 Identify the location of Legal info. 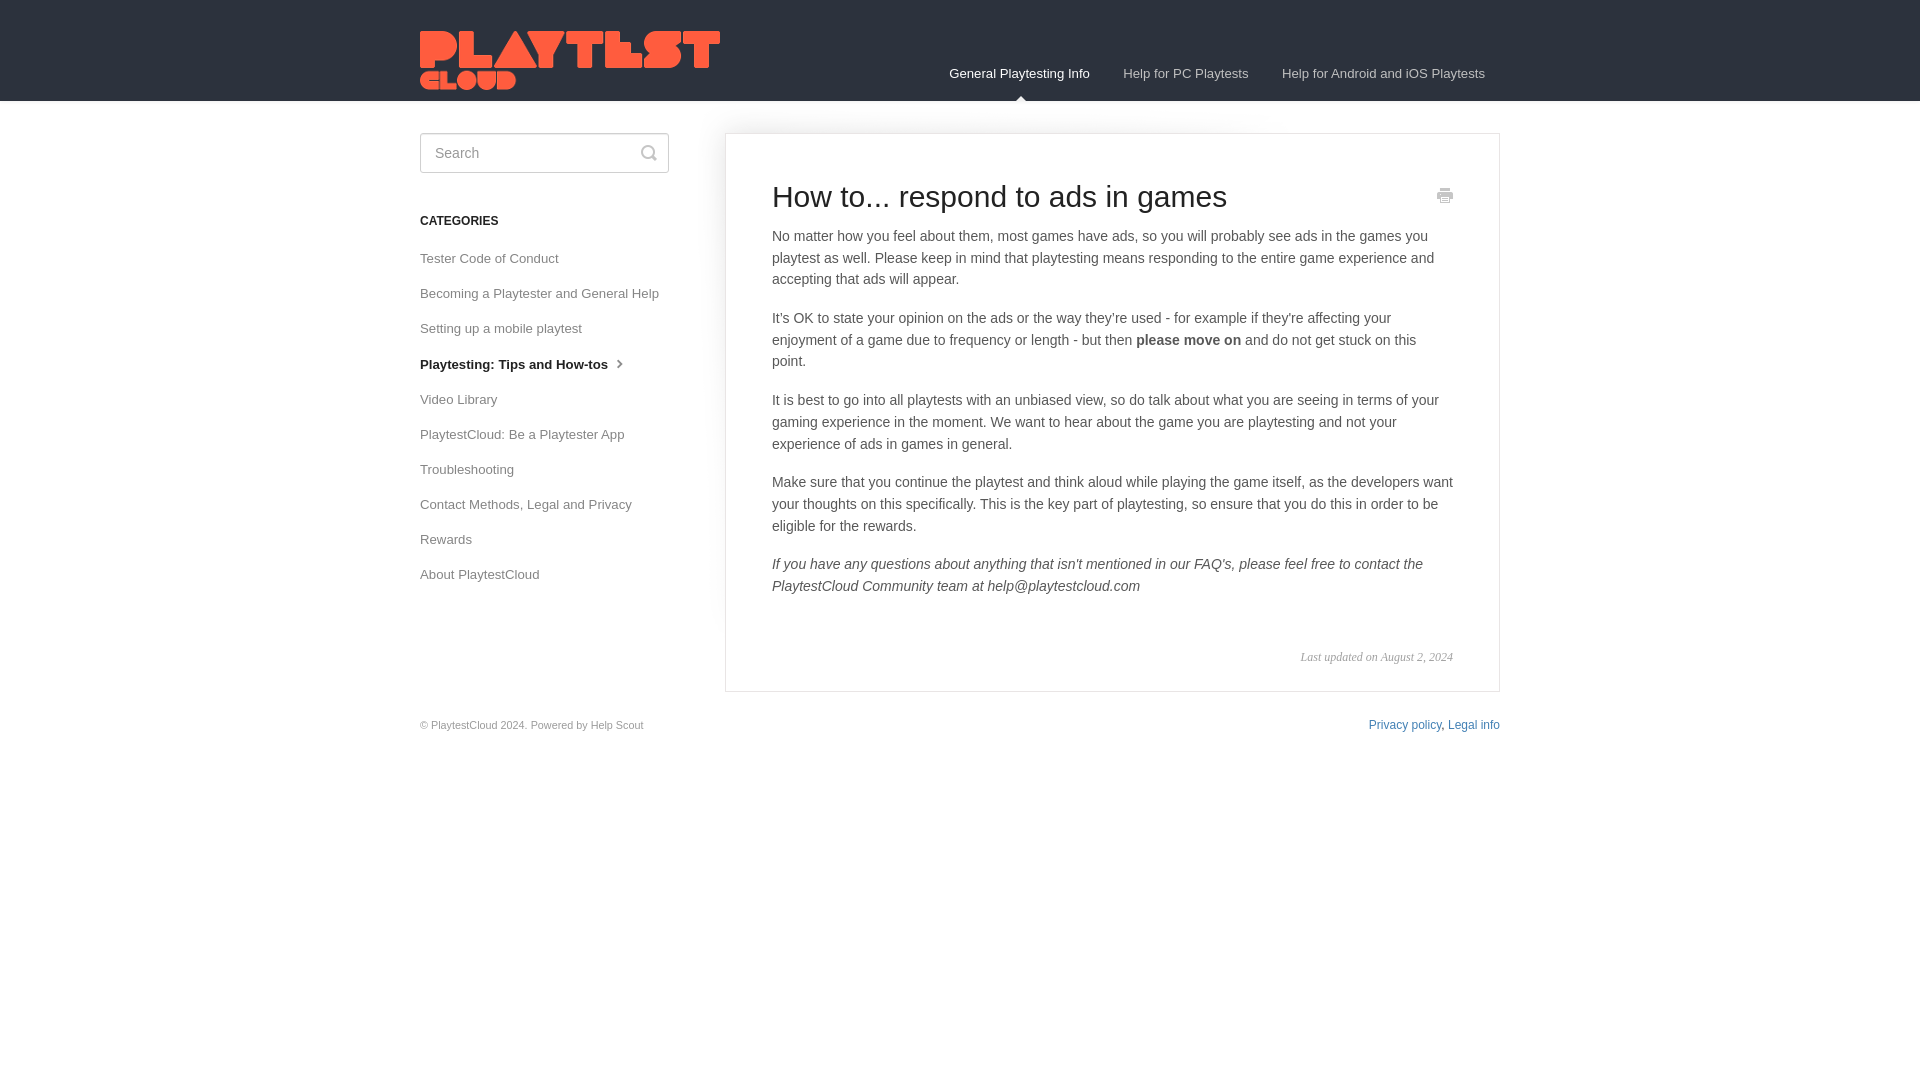
(1473, 725).